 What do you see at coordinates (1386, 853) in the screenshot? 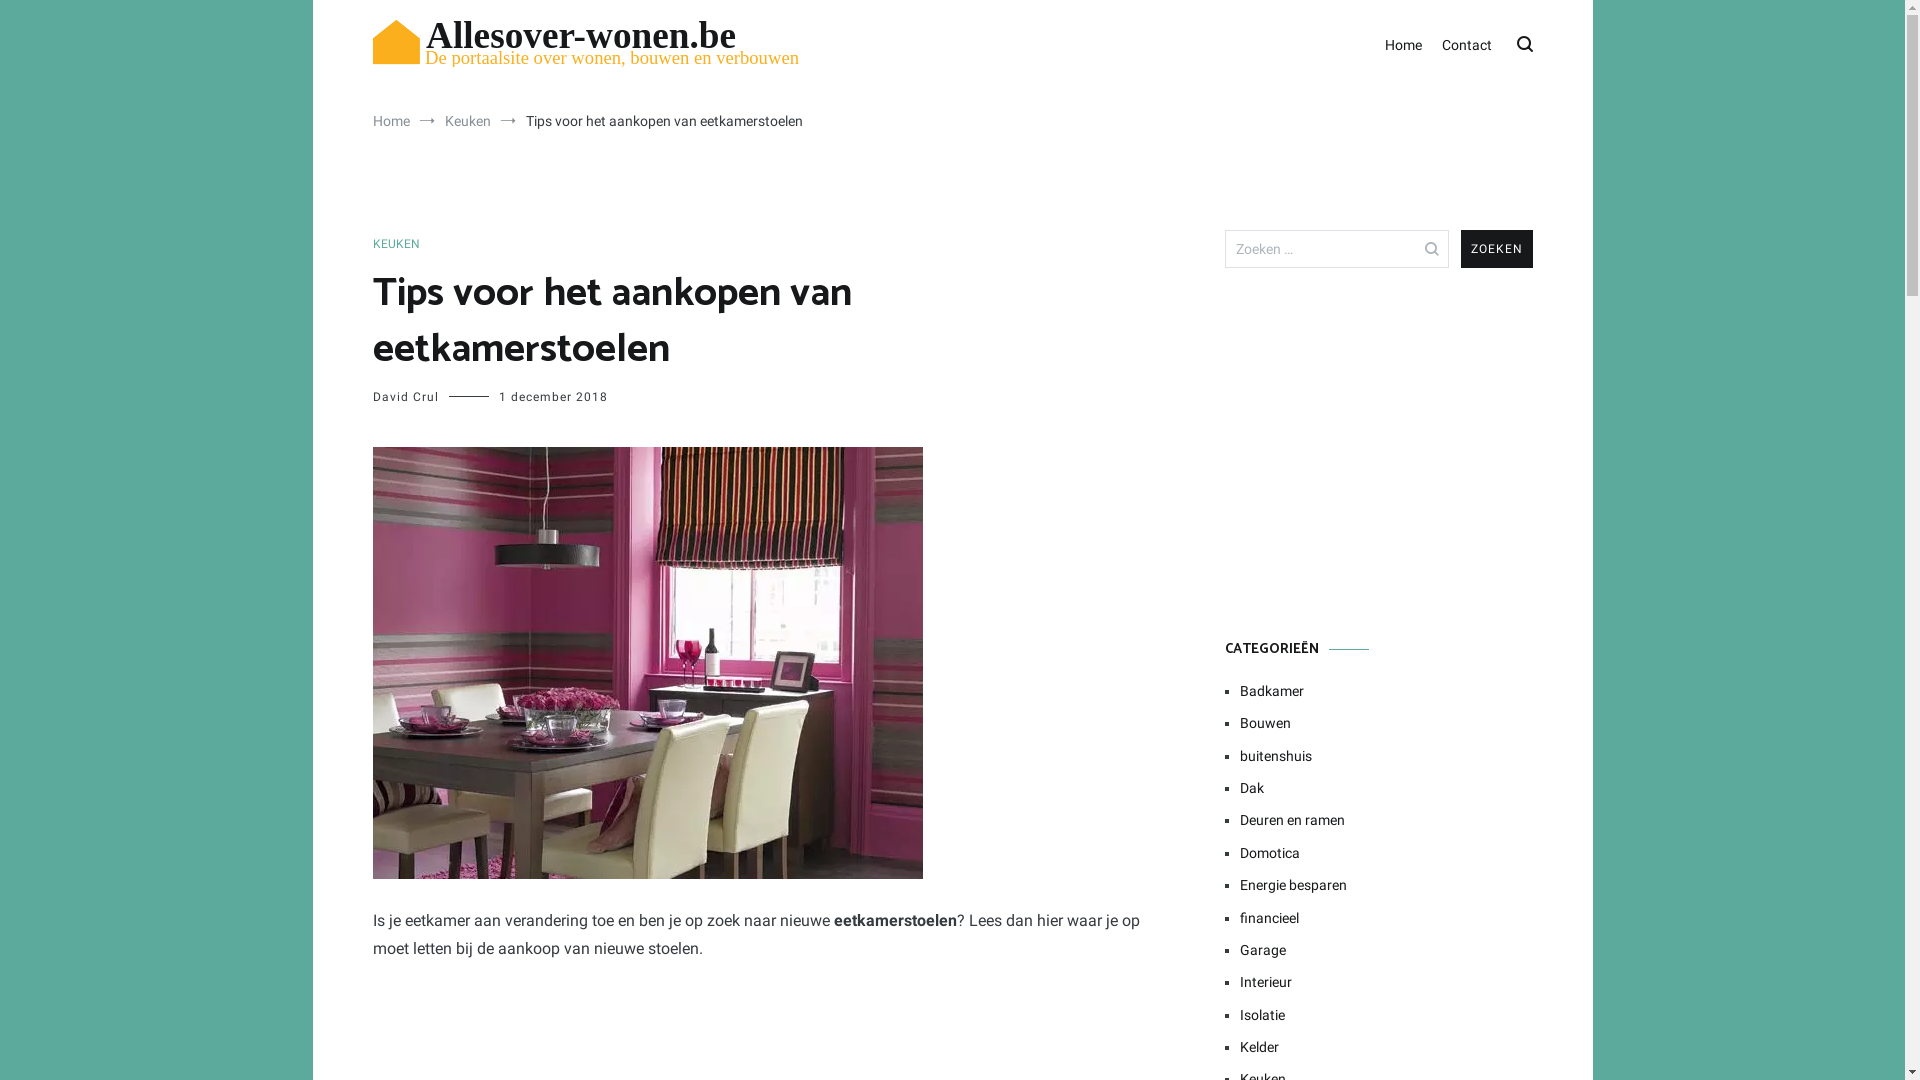
I see `Domotica` at bounding box center [1386, 853].